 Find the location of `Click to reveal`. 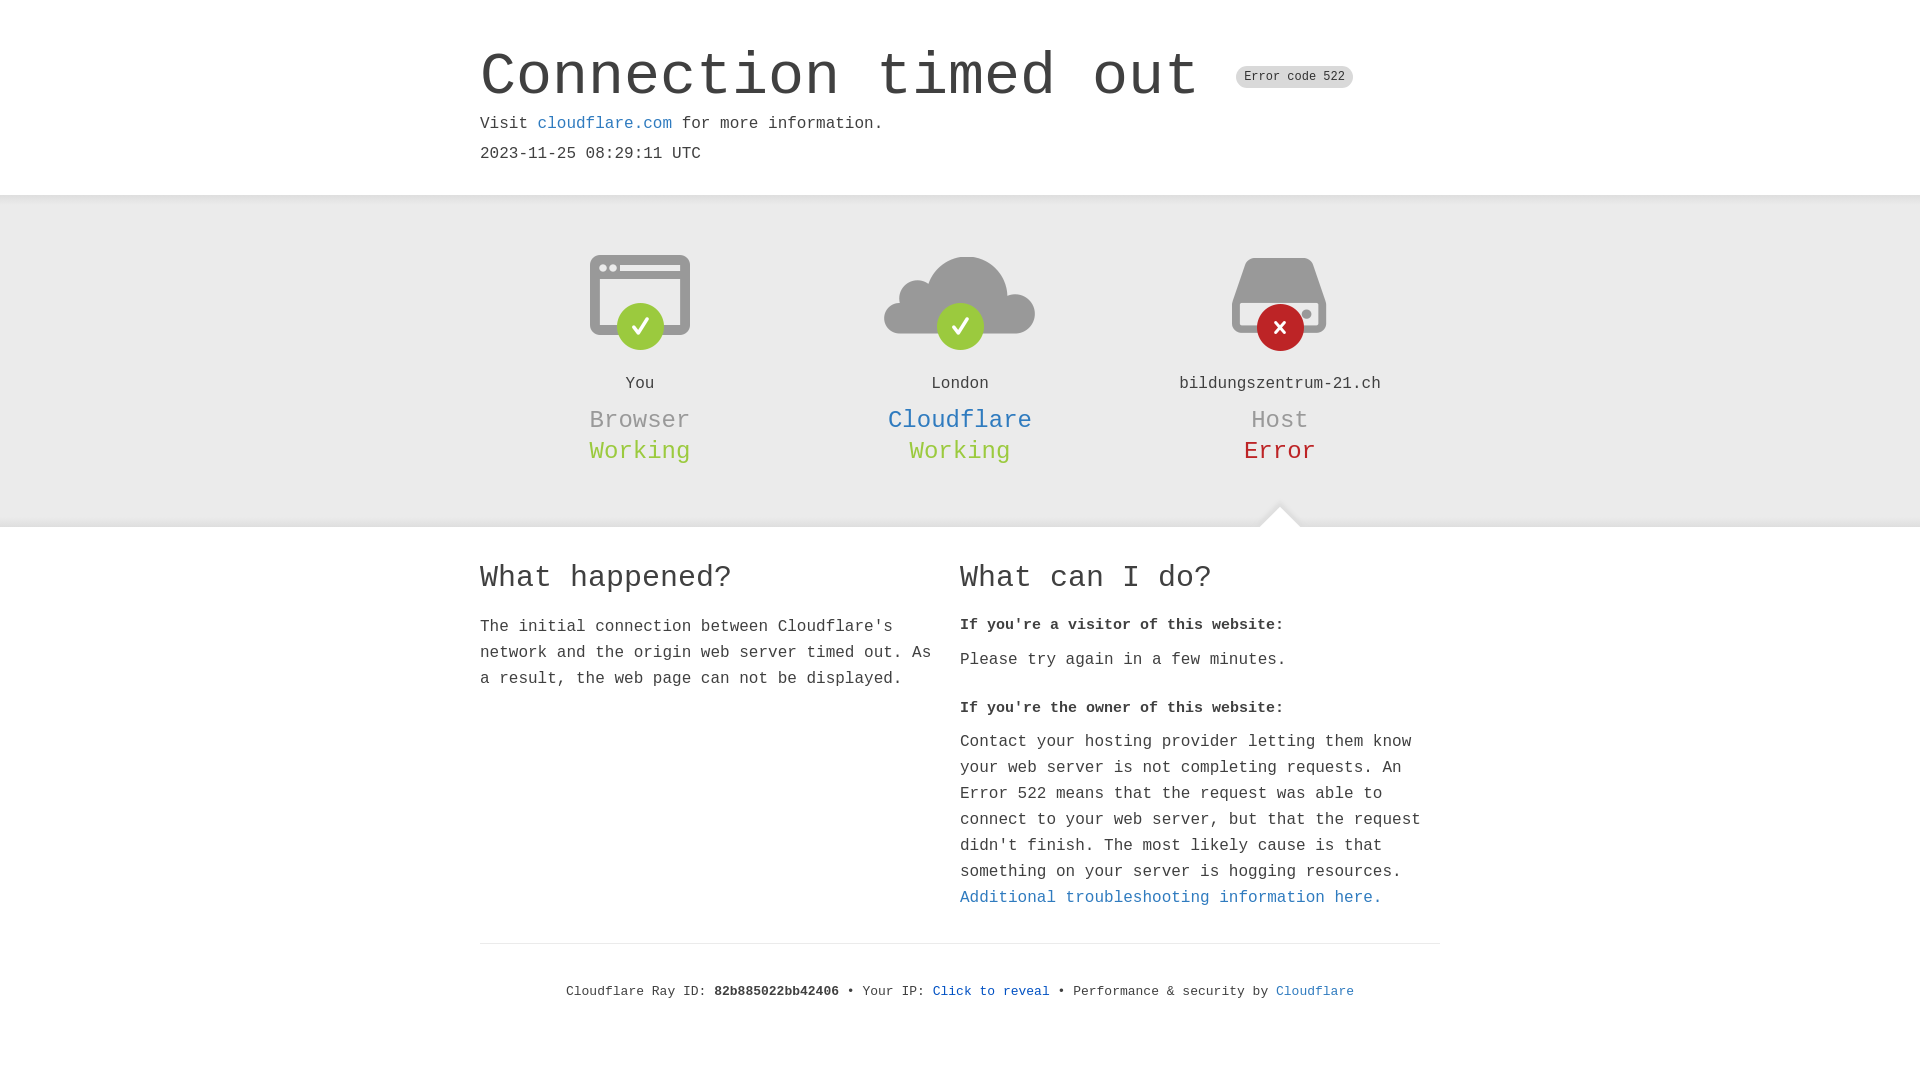

Click to reveal is located at coordinates (992, 992).